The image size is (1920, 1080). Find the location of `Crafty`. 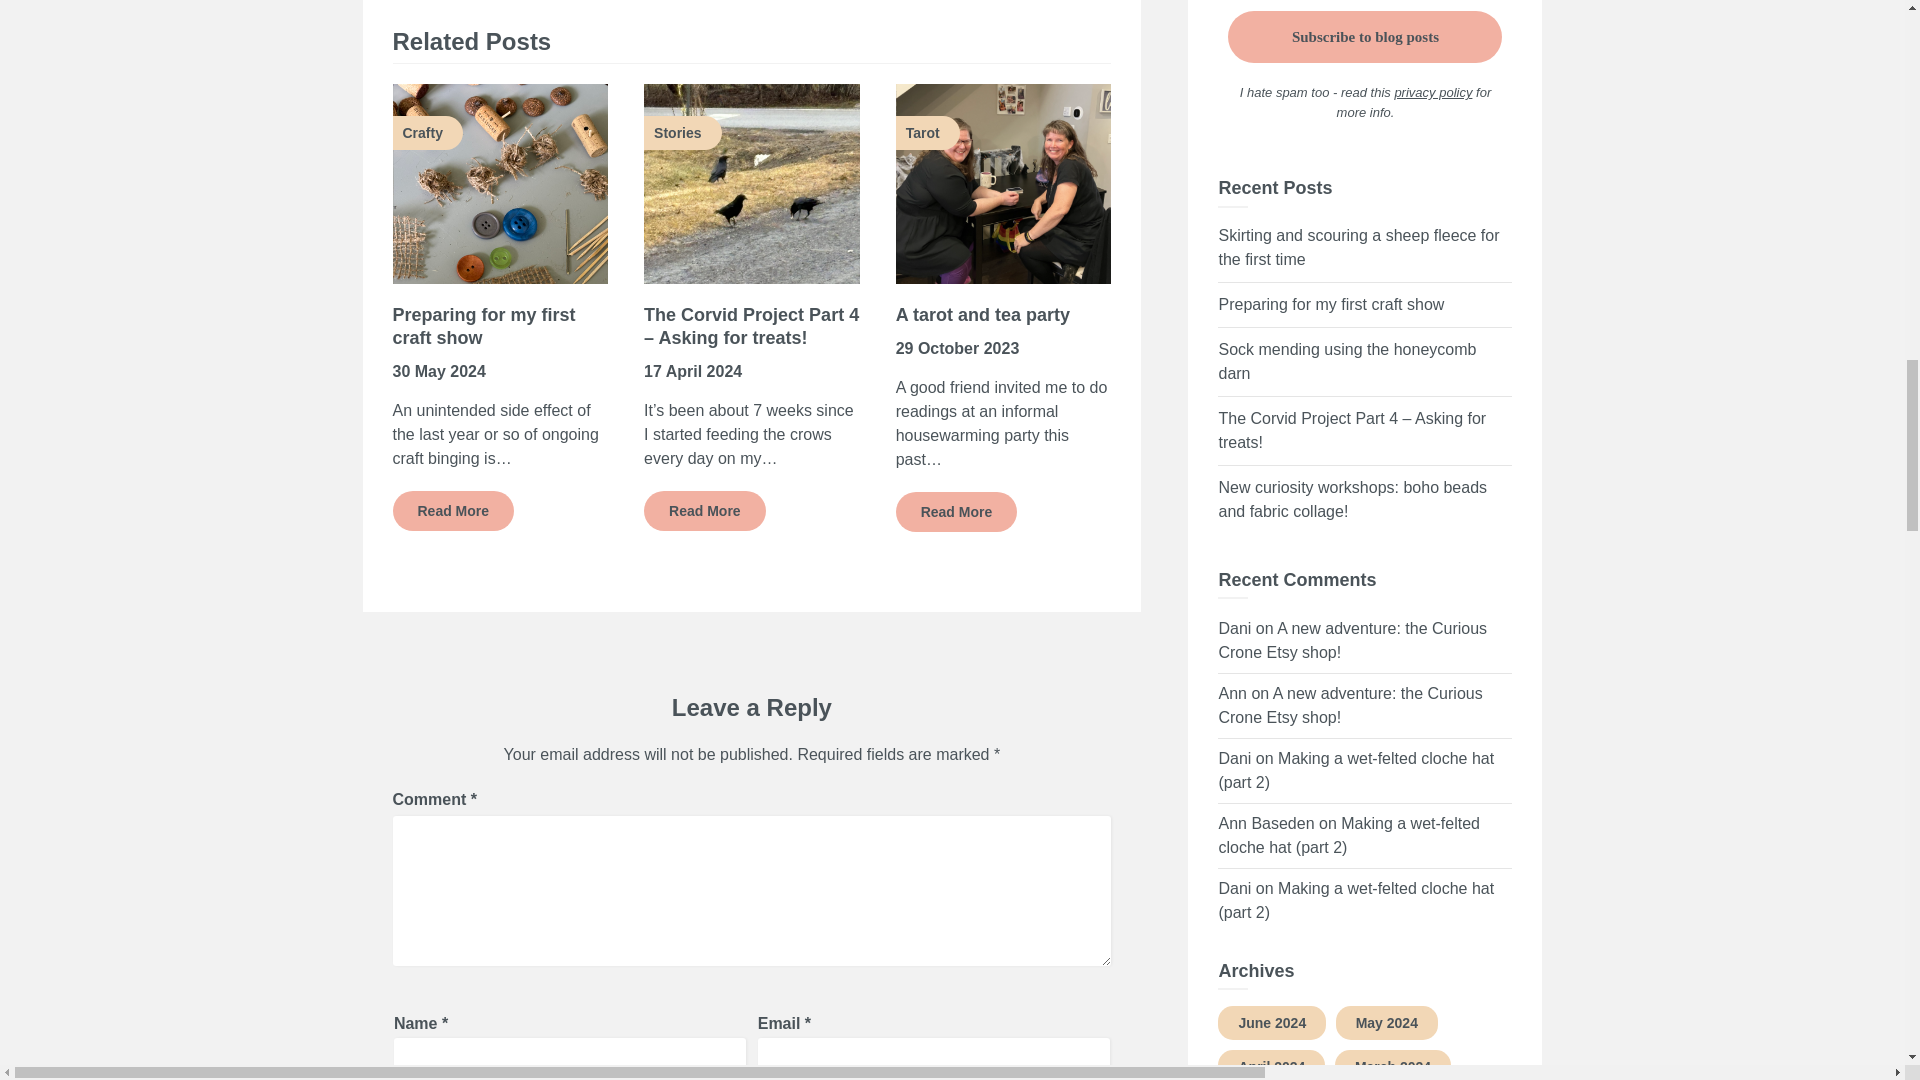

Crafty is located at coordinates (500, 184).